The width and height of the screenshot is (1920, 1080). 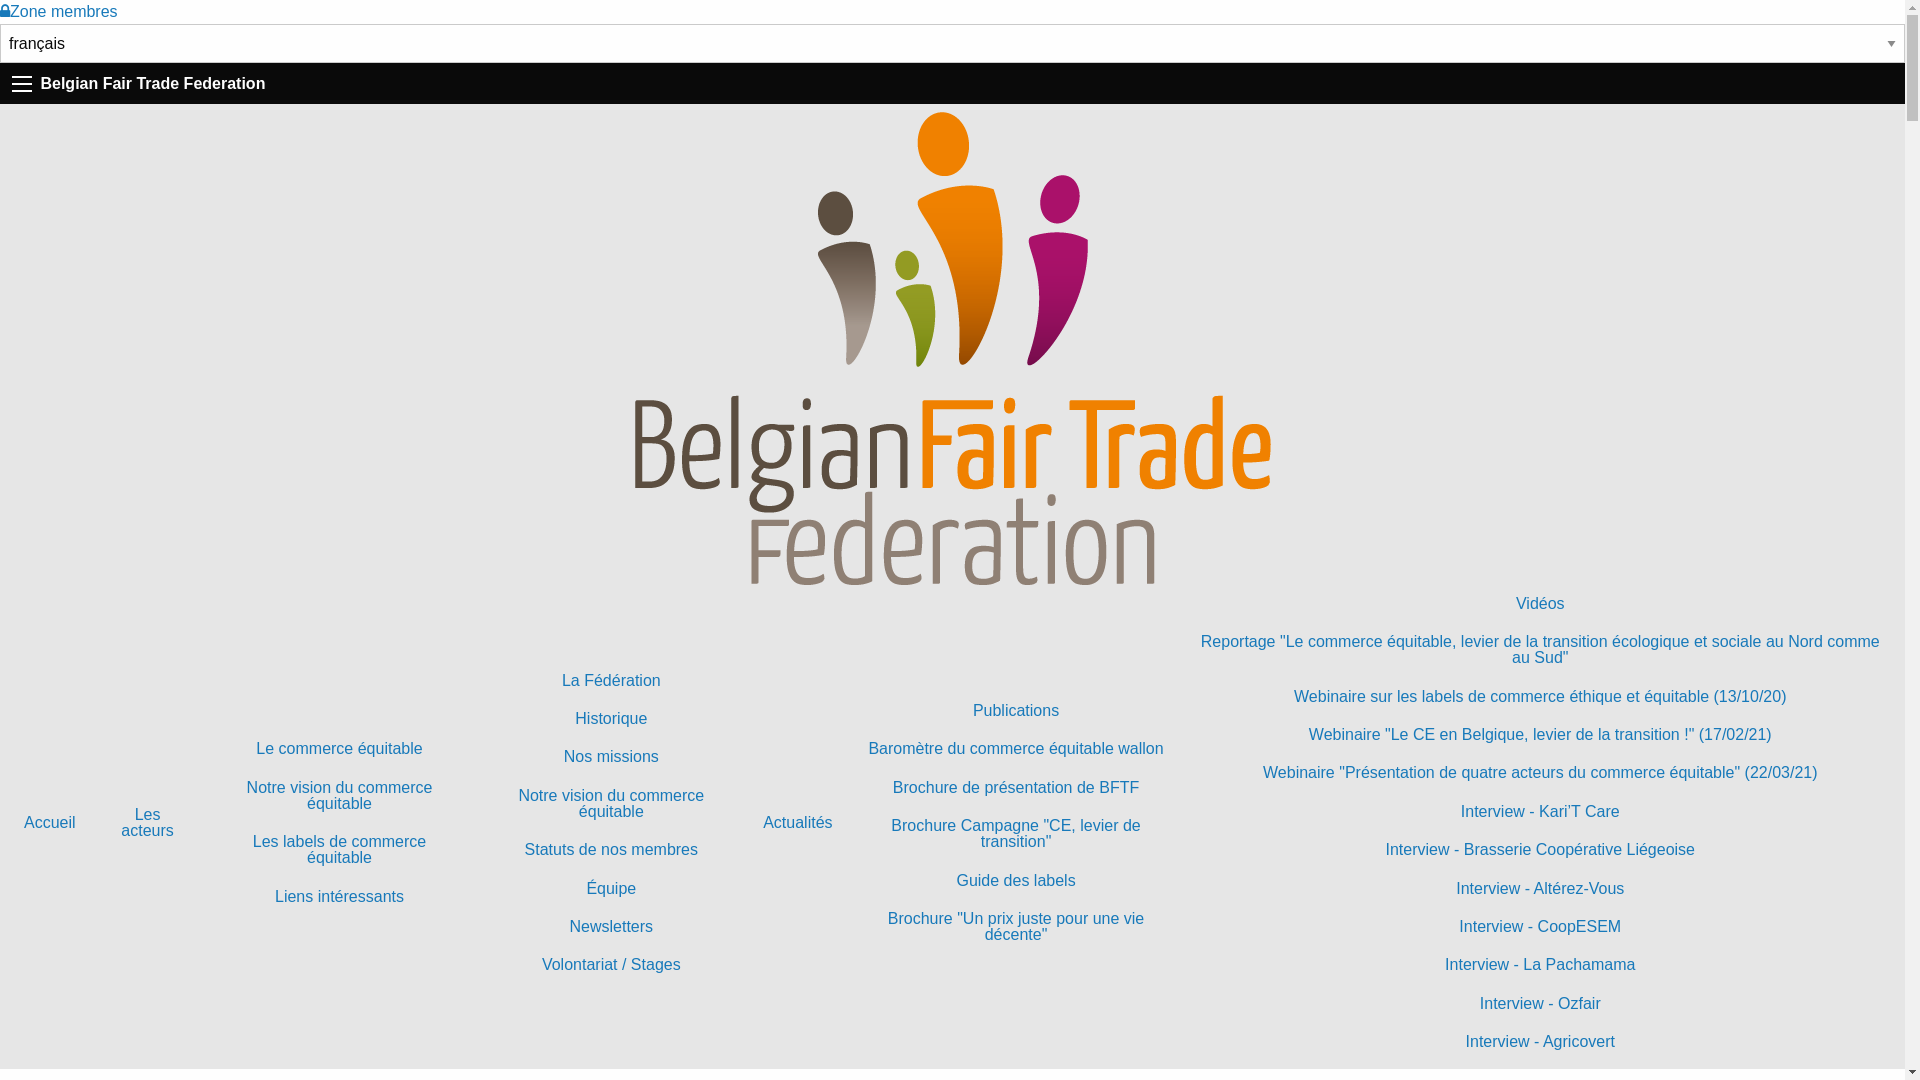 I want to click on Interview - CoopESEM, so click(x=1540, y=927).